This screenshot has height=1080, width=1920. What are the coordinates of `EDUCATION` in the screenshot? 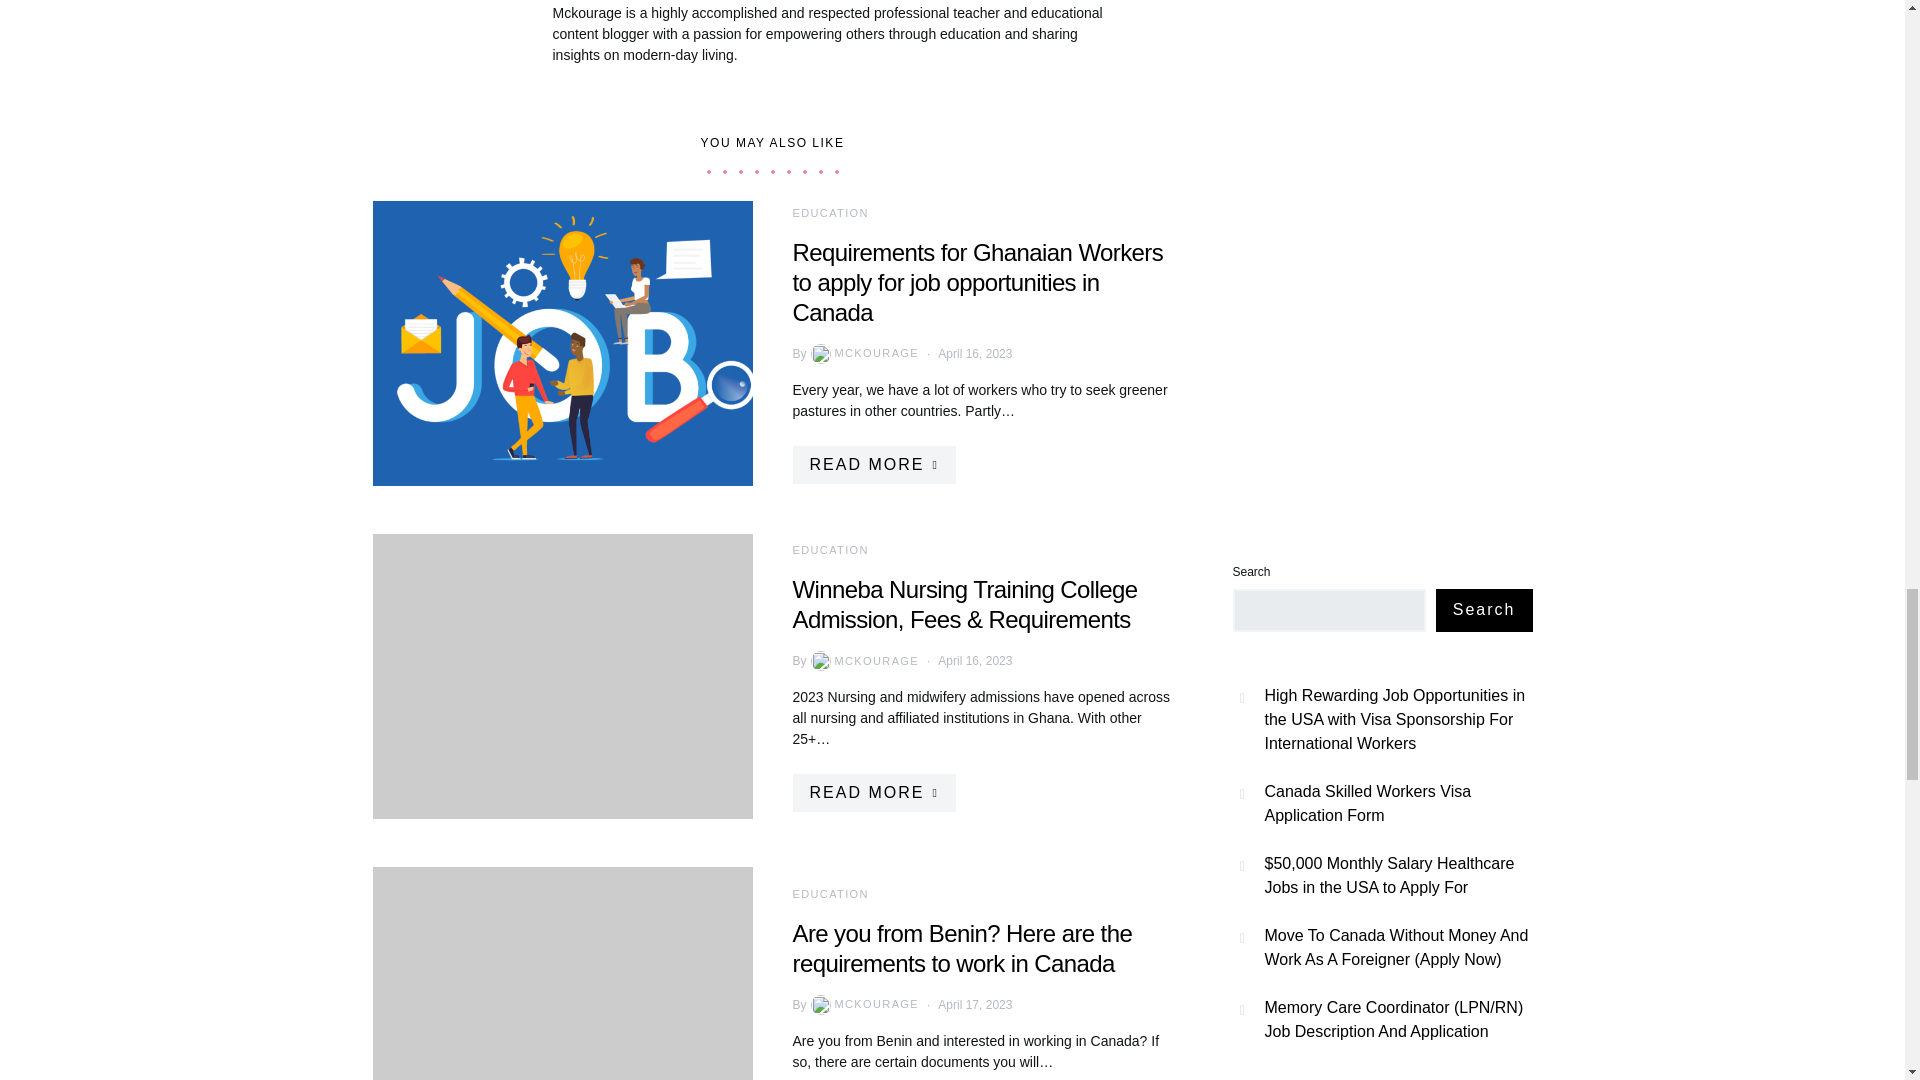 It's located at (829, 550).